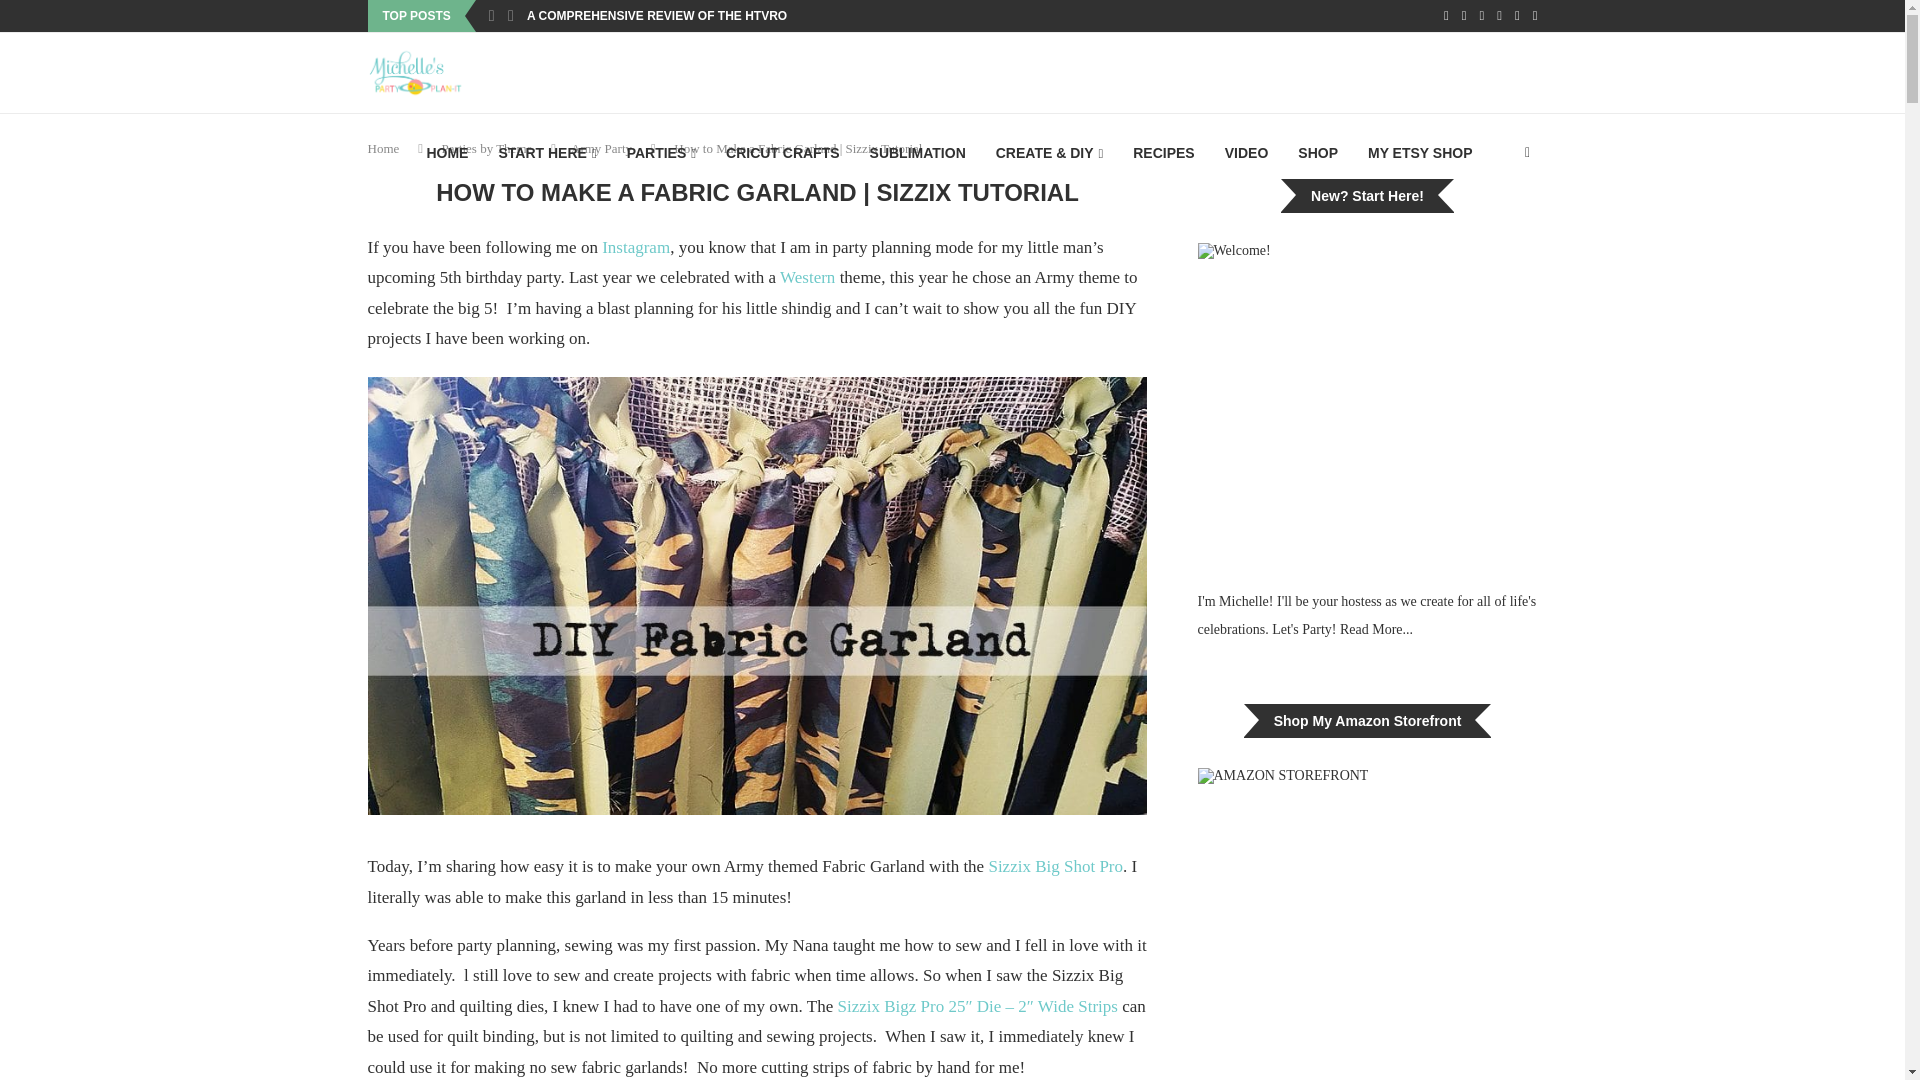  Describe the element at coordinates (546, 154) in the screenshot. I see `START HERE` at that location.